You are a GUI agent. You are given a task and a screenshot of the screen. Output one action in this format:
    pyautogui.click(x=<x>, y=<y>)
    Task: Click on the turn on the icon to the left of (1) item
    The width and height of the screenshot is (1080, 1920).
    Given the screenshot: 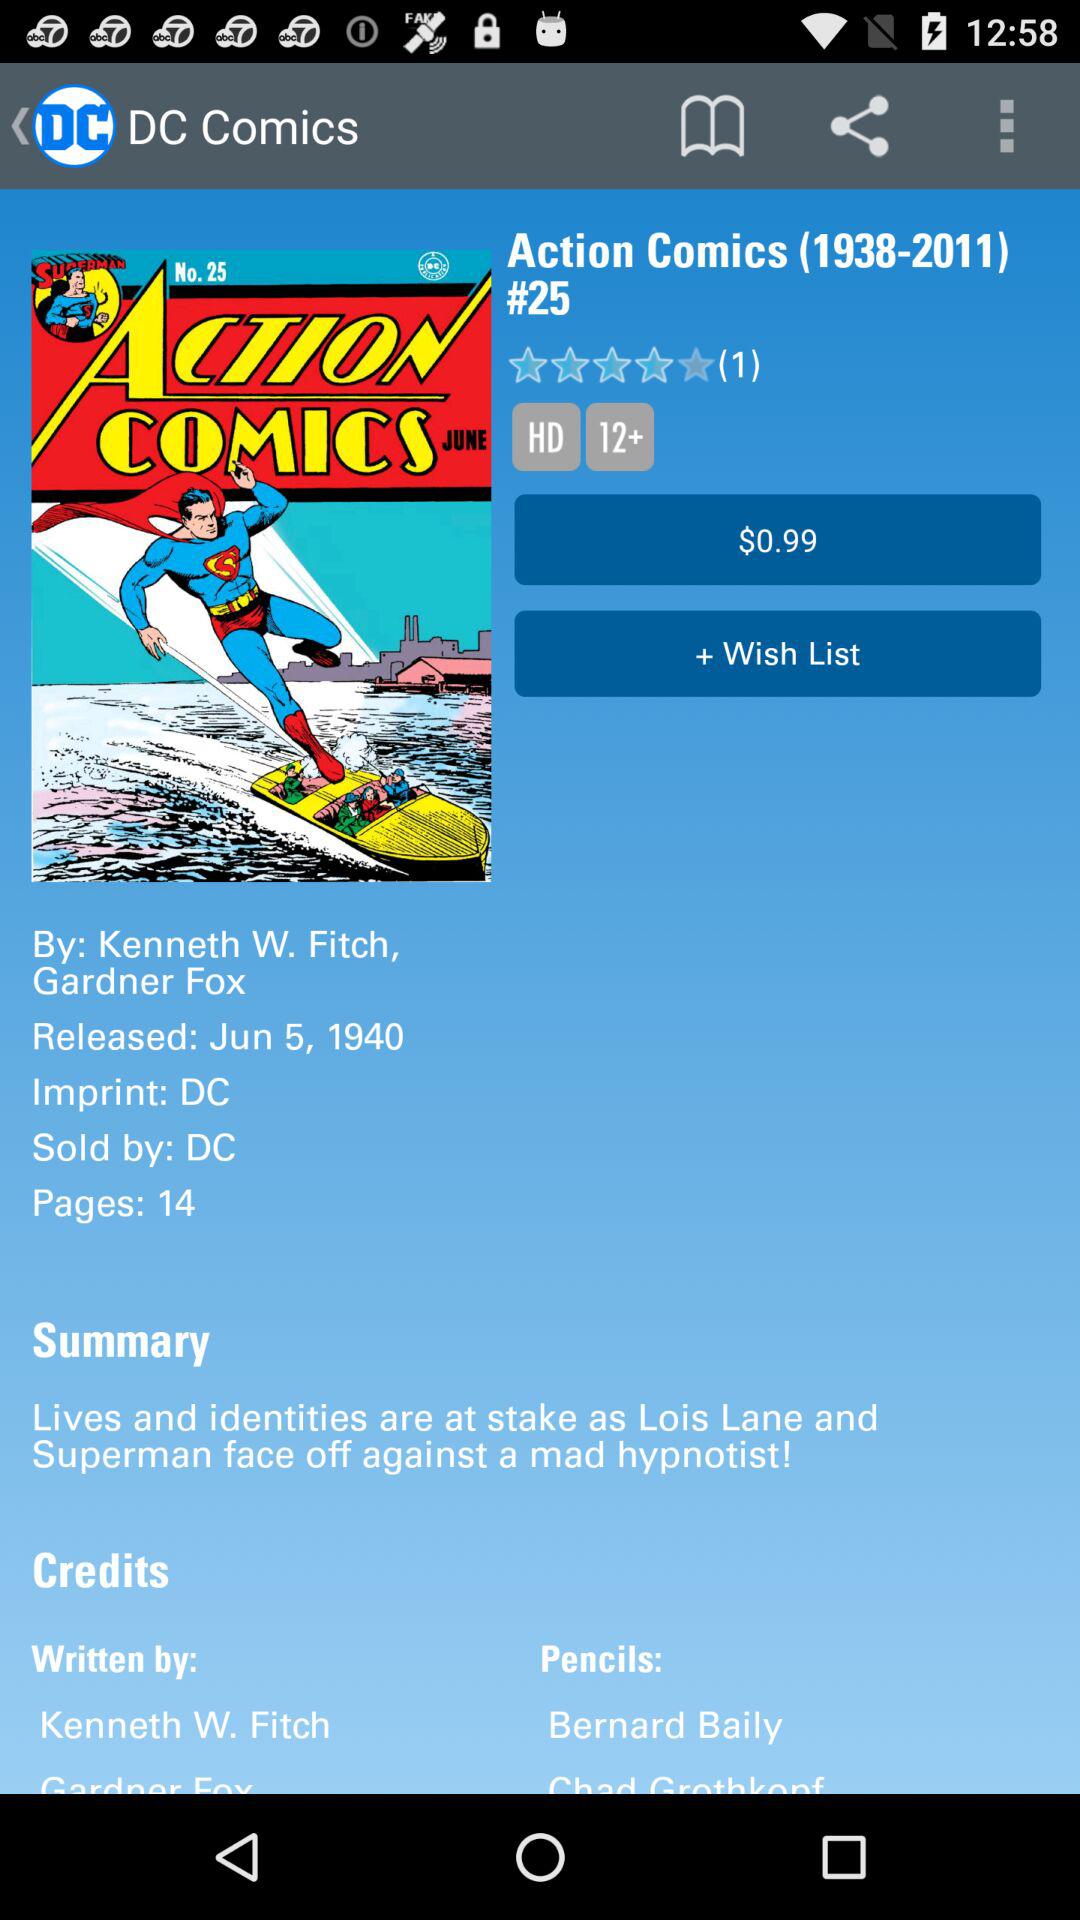 What is the action you would take?
    pyautogui.click(x=619, y=436)
    